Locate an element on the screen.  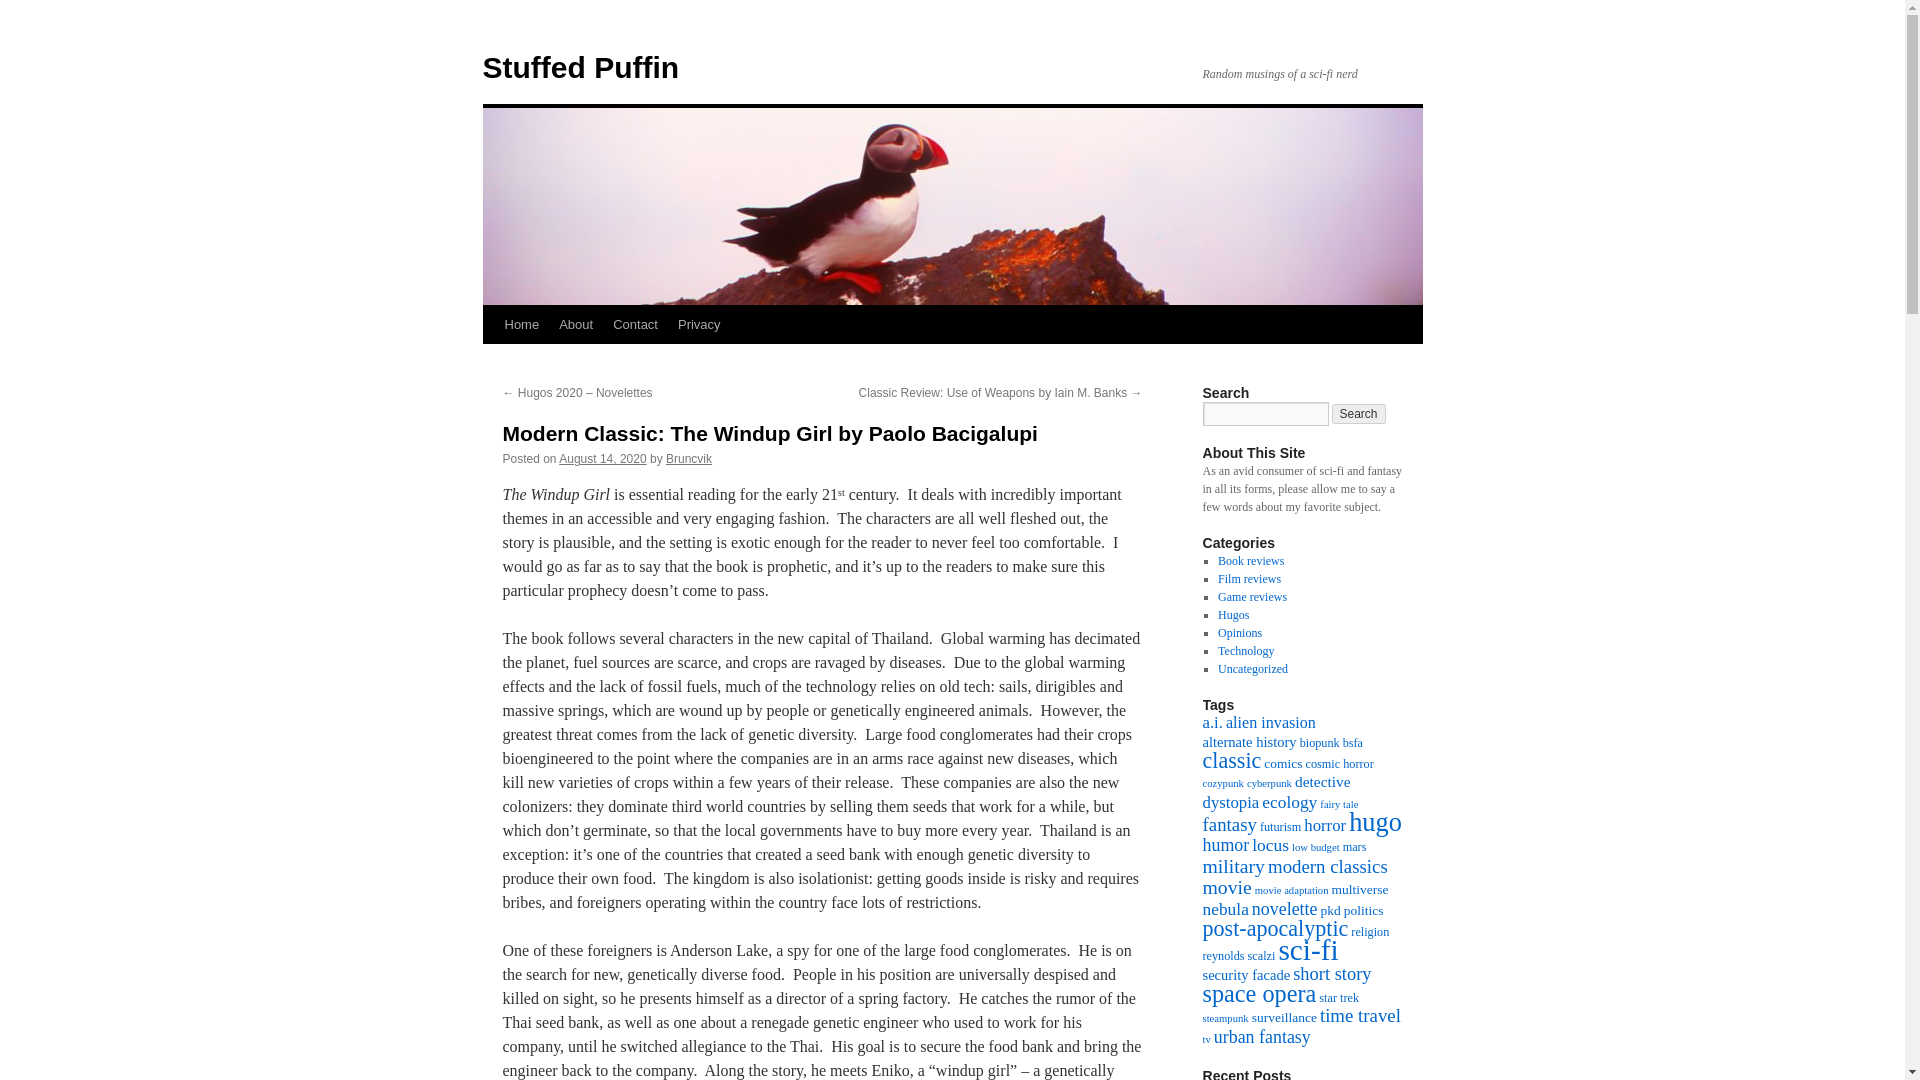
August 14, 2020 is located at coordinates (602, 458).